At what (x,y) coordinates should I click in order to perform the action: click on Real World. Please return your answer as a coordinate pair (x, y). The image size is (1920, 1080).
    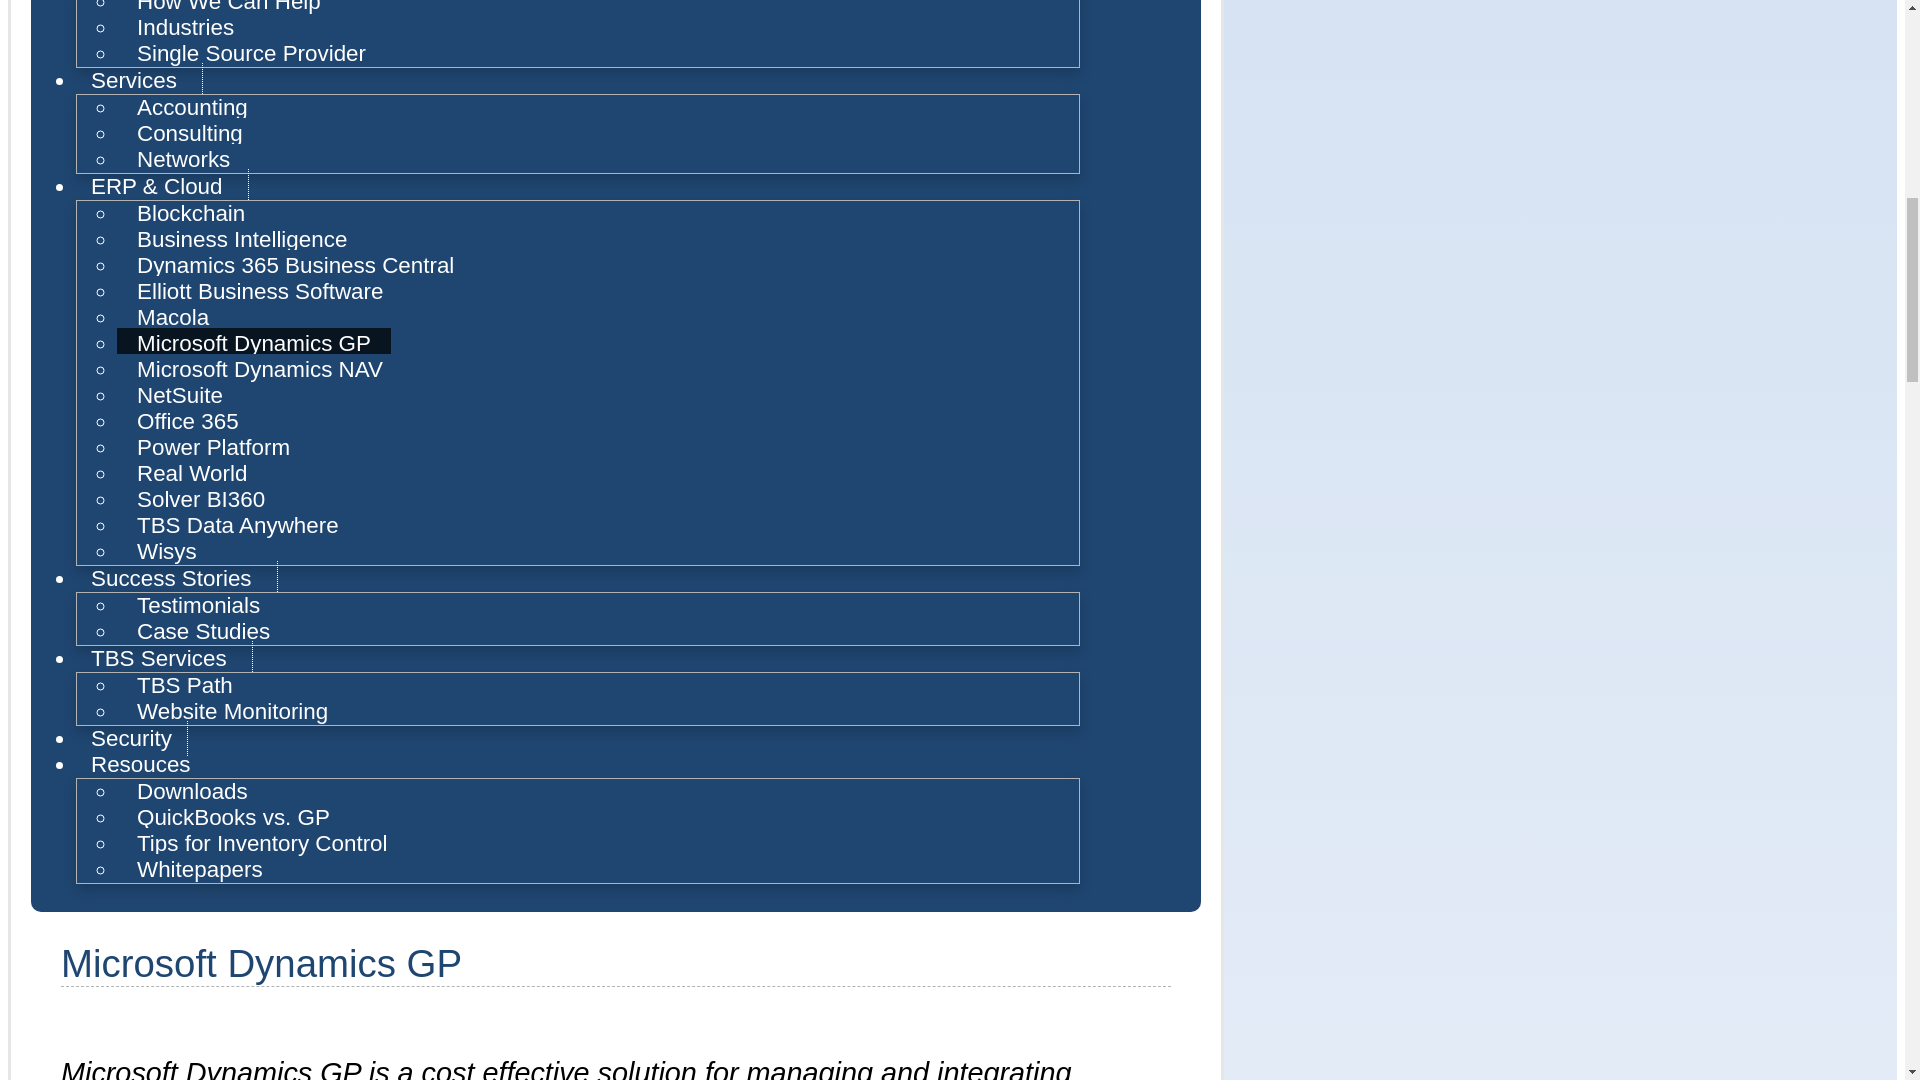
    Looking at the image, I should click on (192, 473).